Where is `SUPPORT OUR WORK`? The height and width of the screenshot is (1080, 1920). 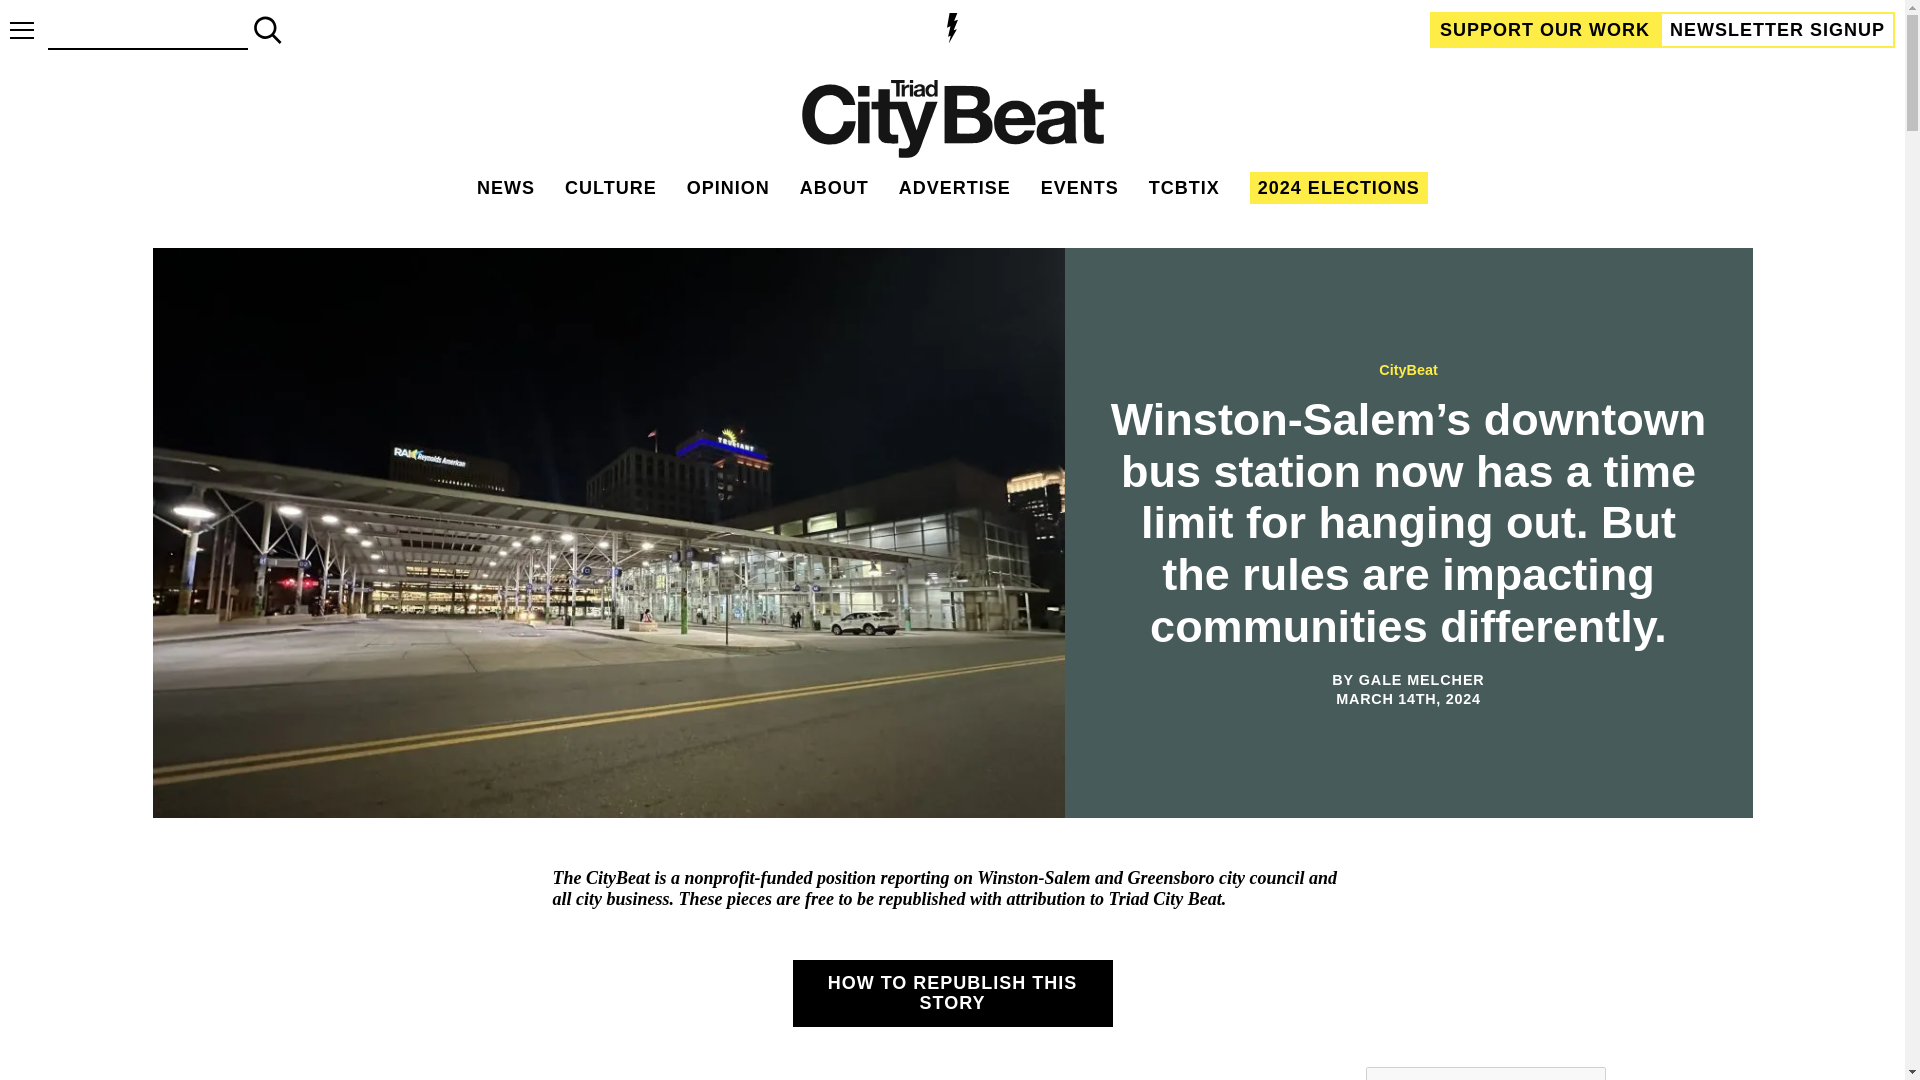 SUPPORT OUR WORK is located at coordinates (1545, 29).